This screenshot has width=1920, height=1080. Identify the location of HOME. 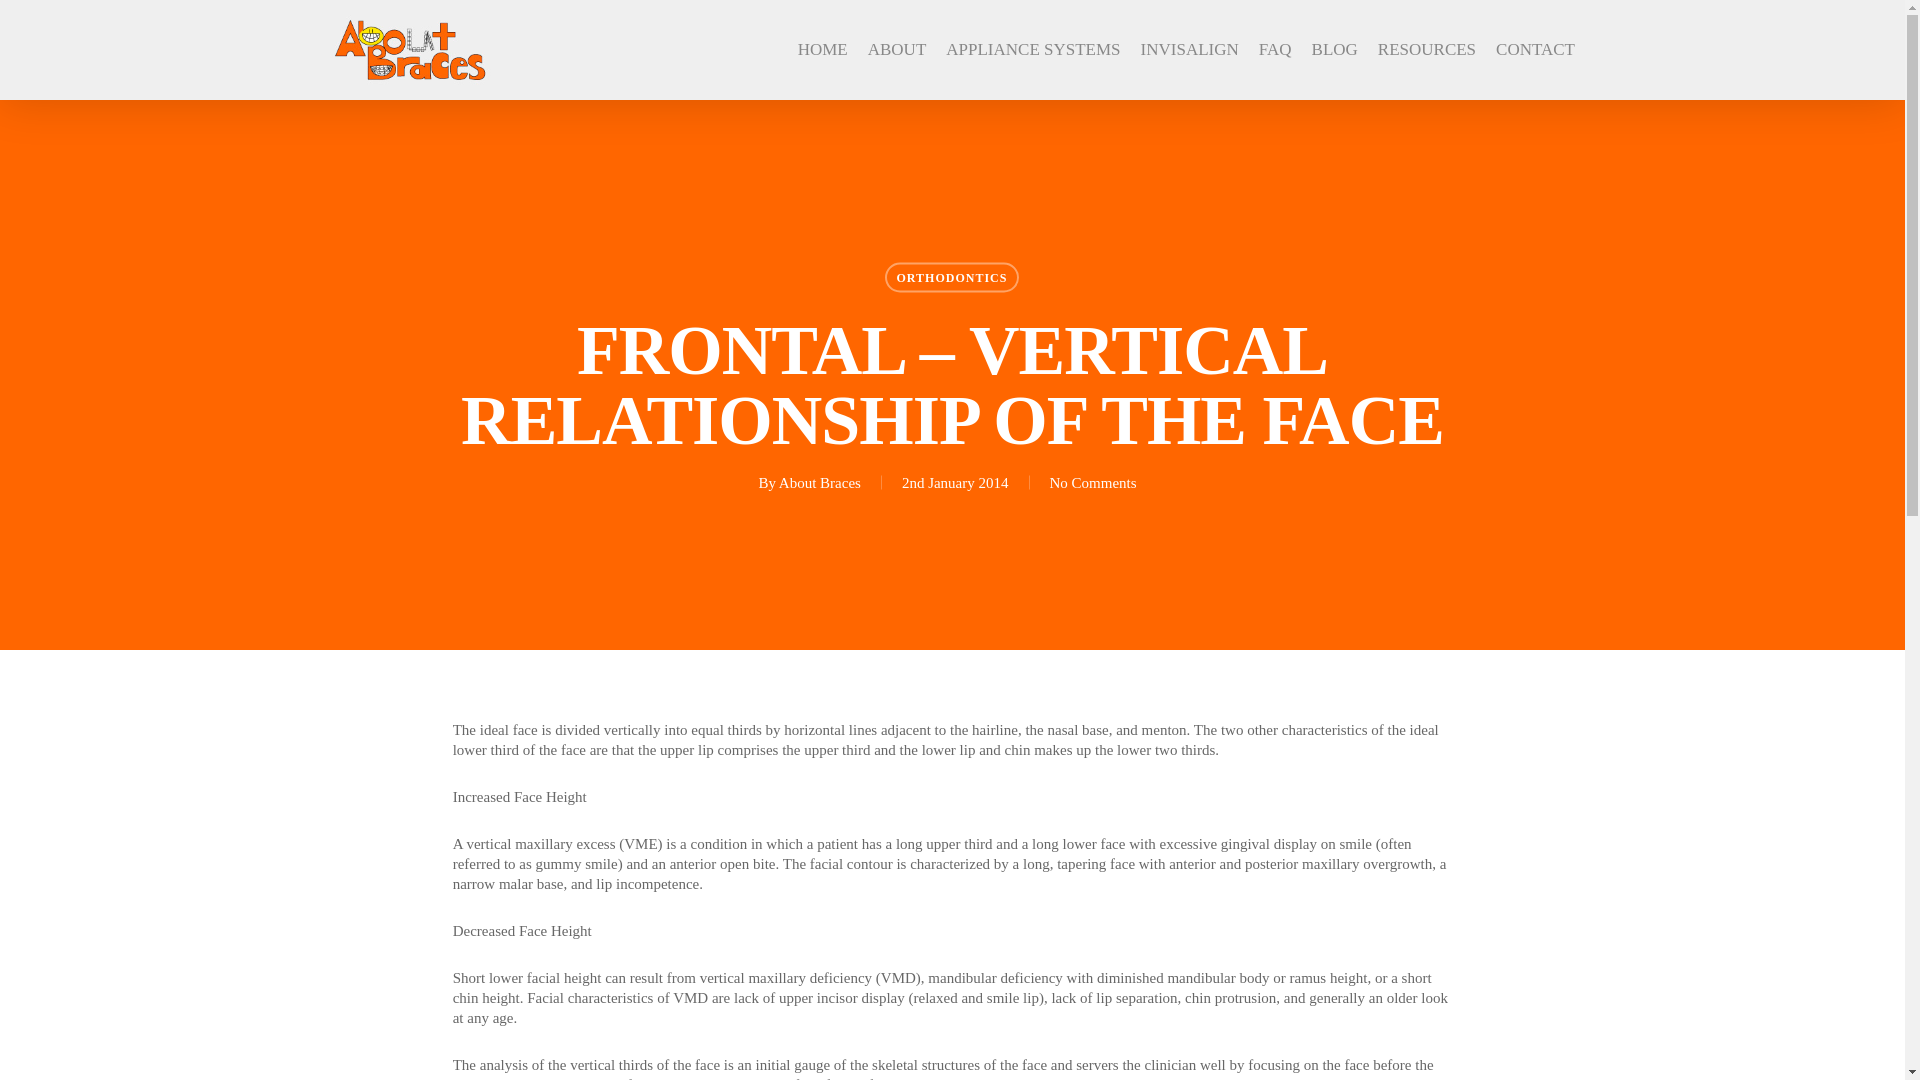
(823, 50).